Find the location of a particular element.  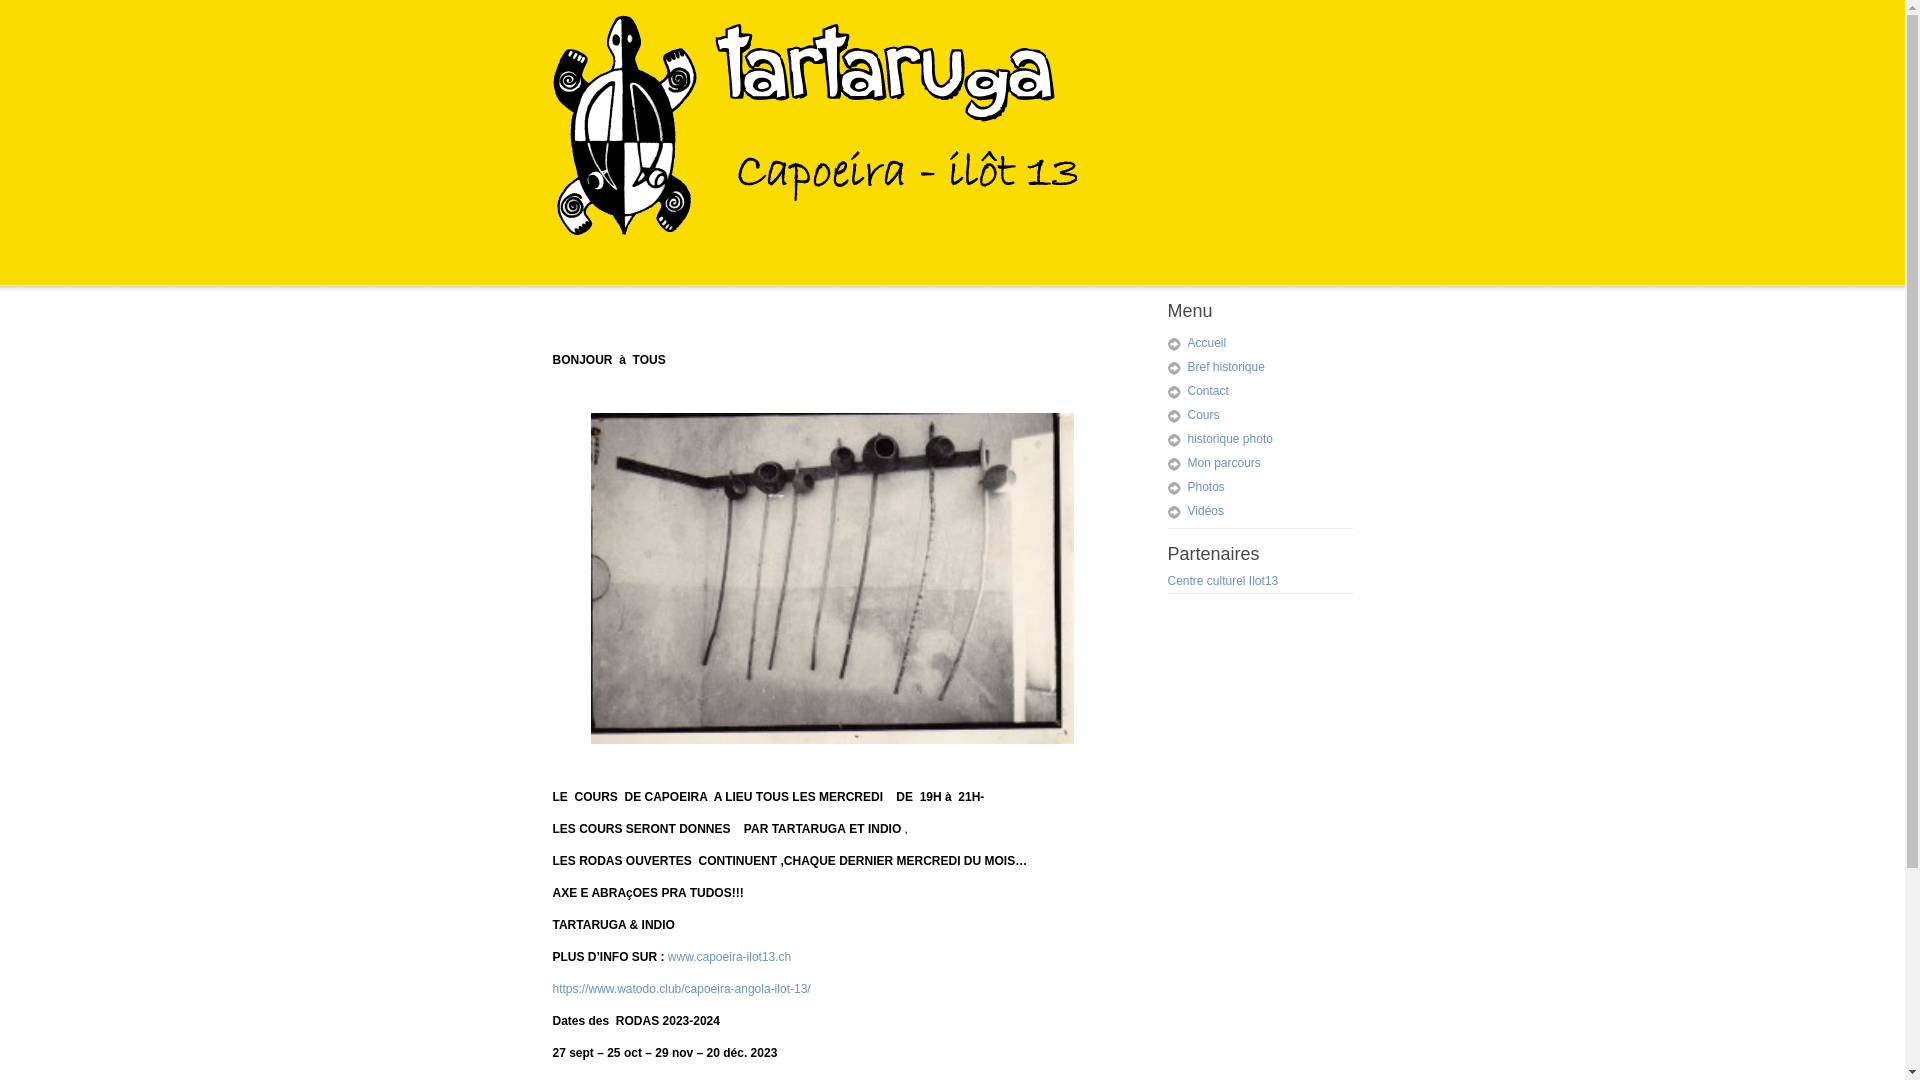

Photos is located at coordinates (1206, 487).